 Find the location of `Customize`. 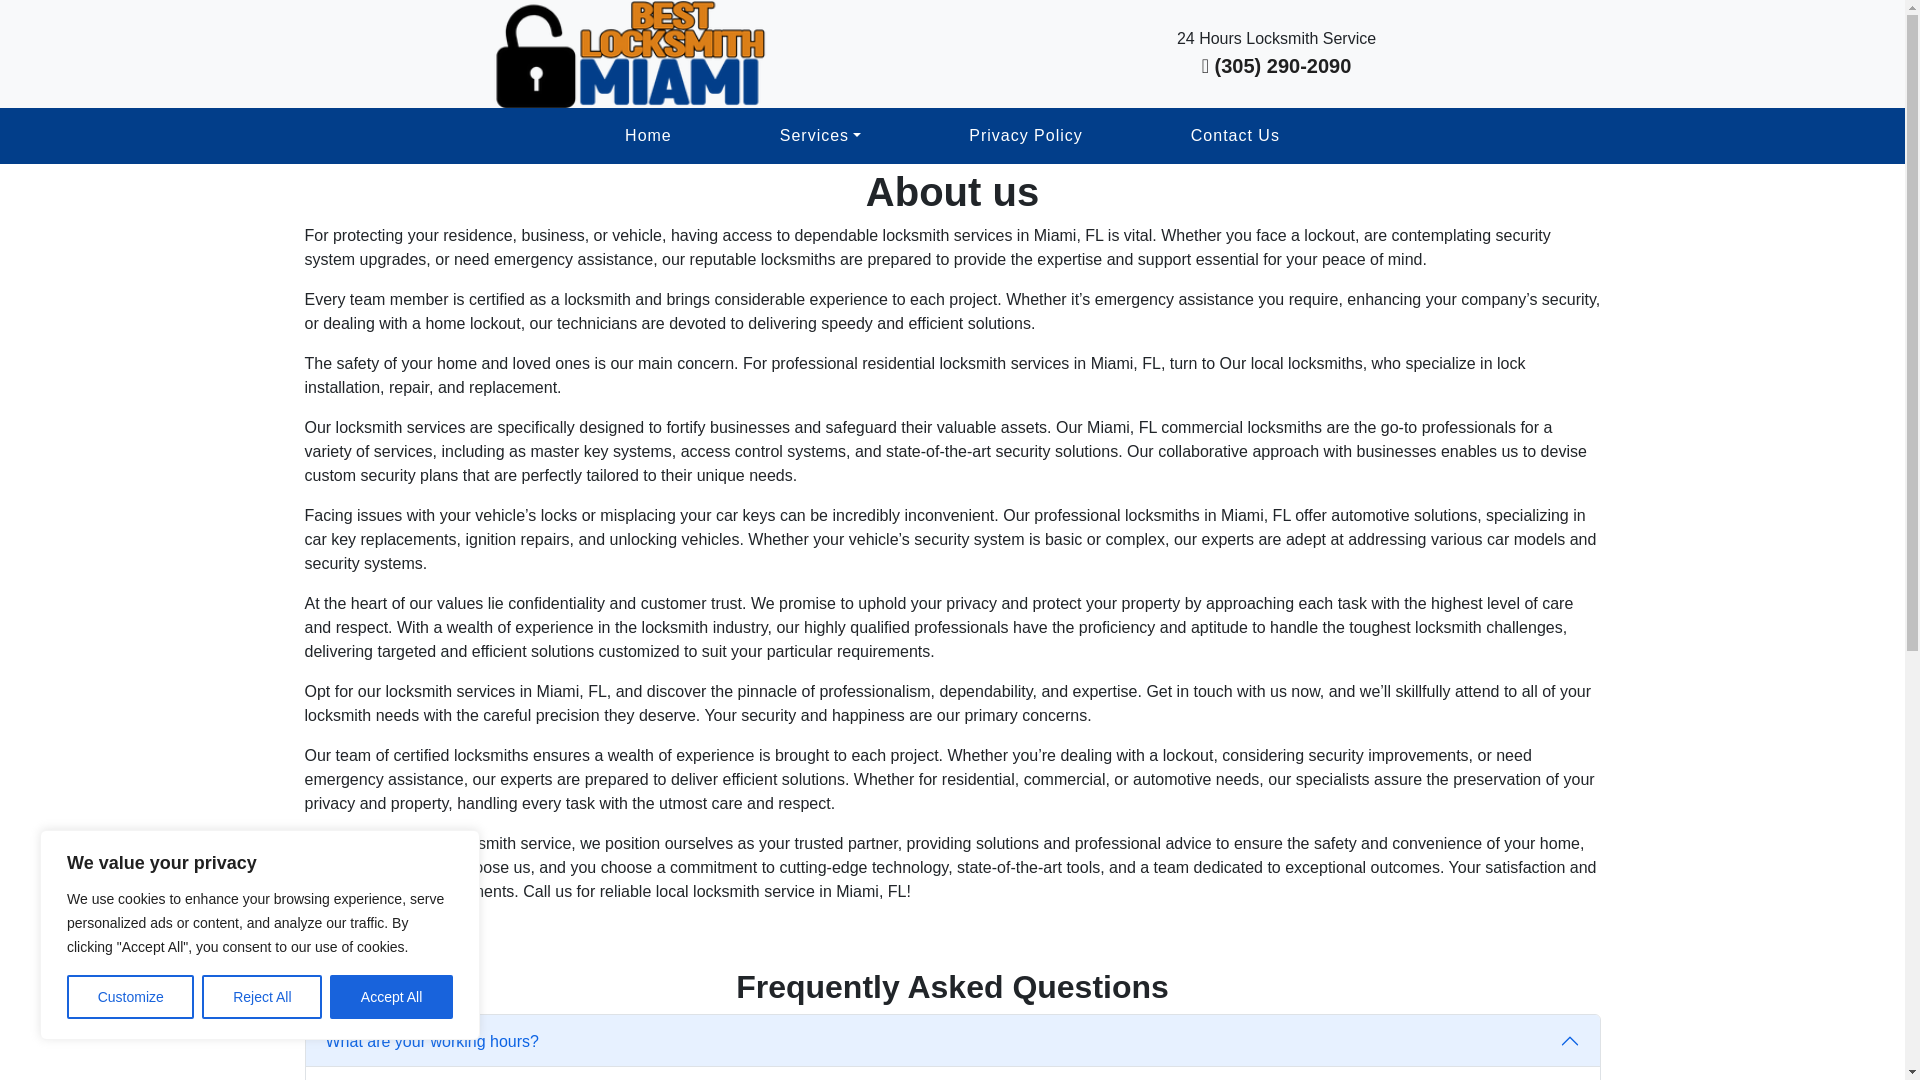

Customize is located at coordinates (130, 997).